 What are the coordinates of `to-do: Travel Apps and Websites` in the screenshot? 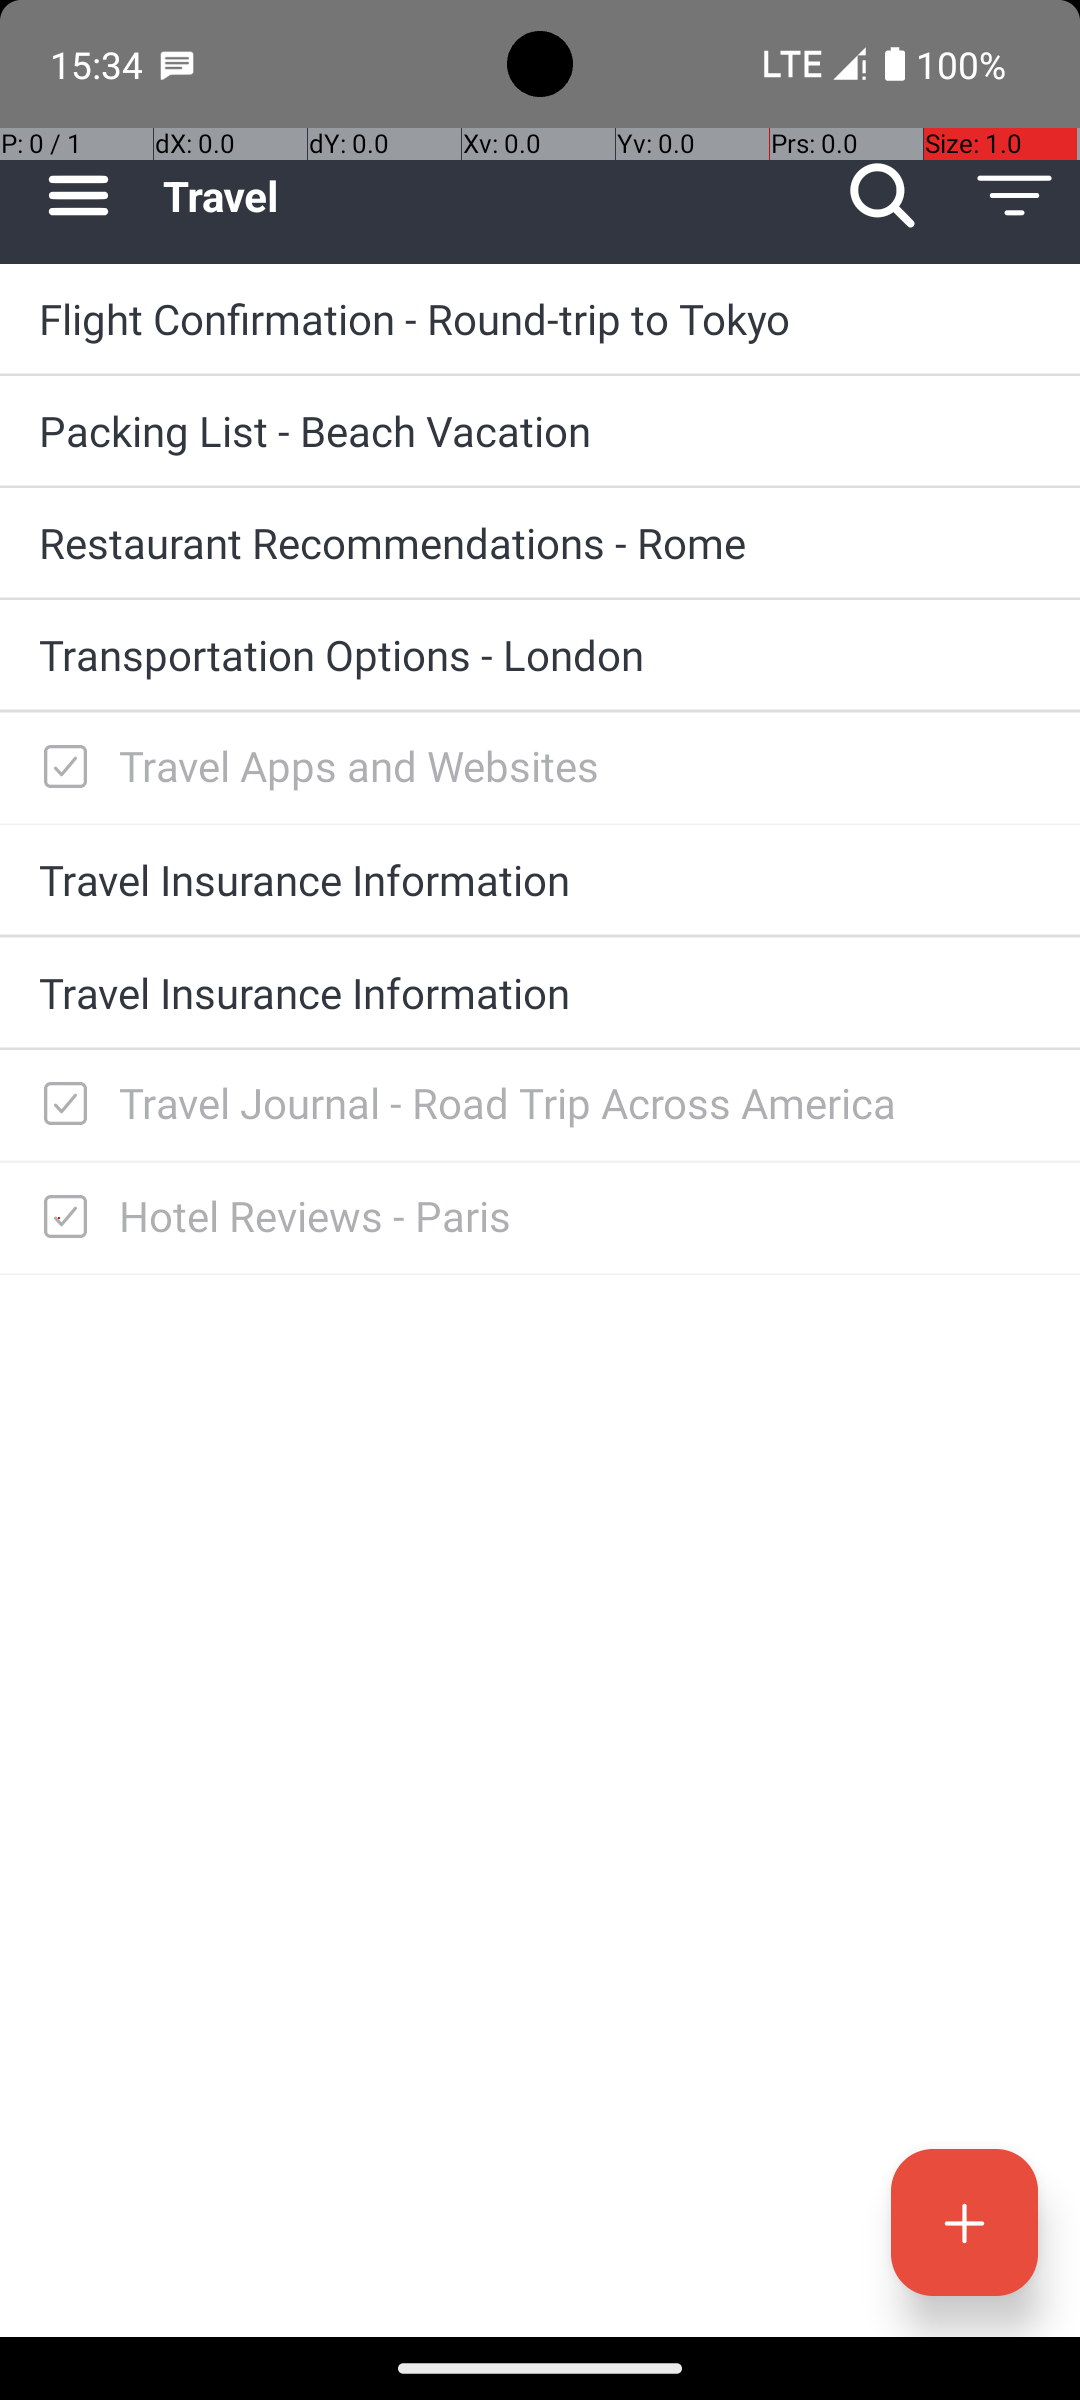 It's located at (60, 768).